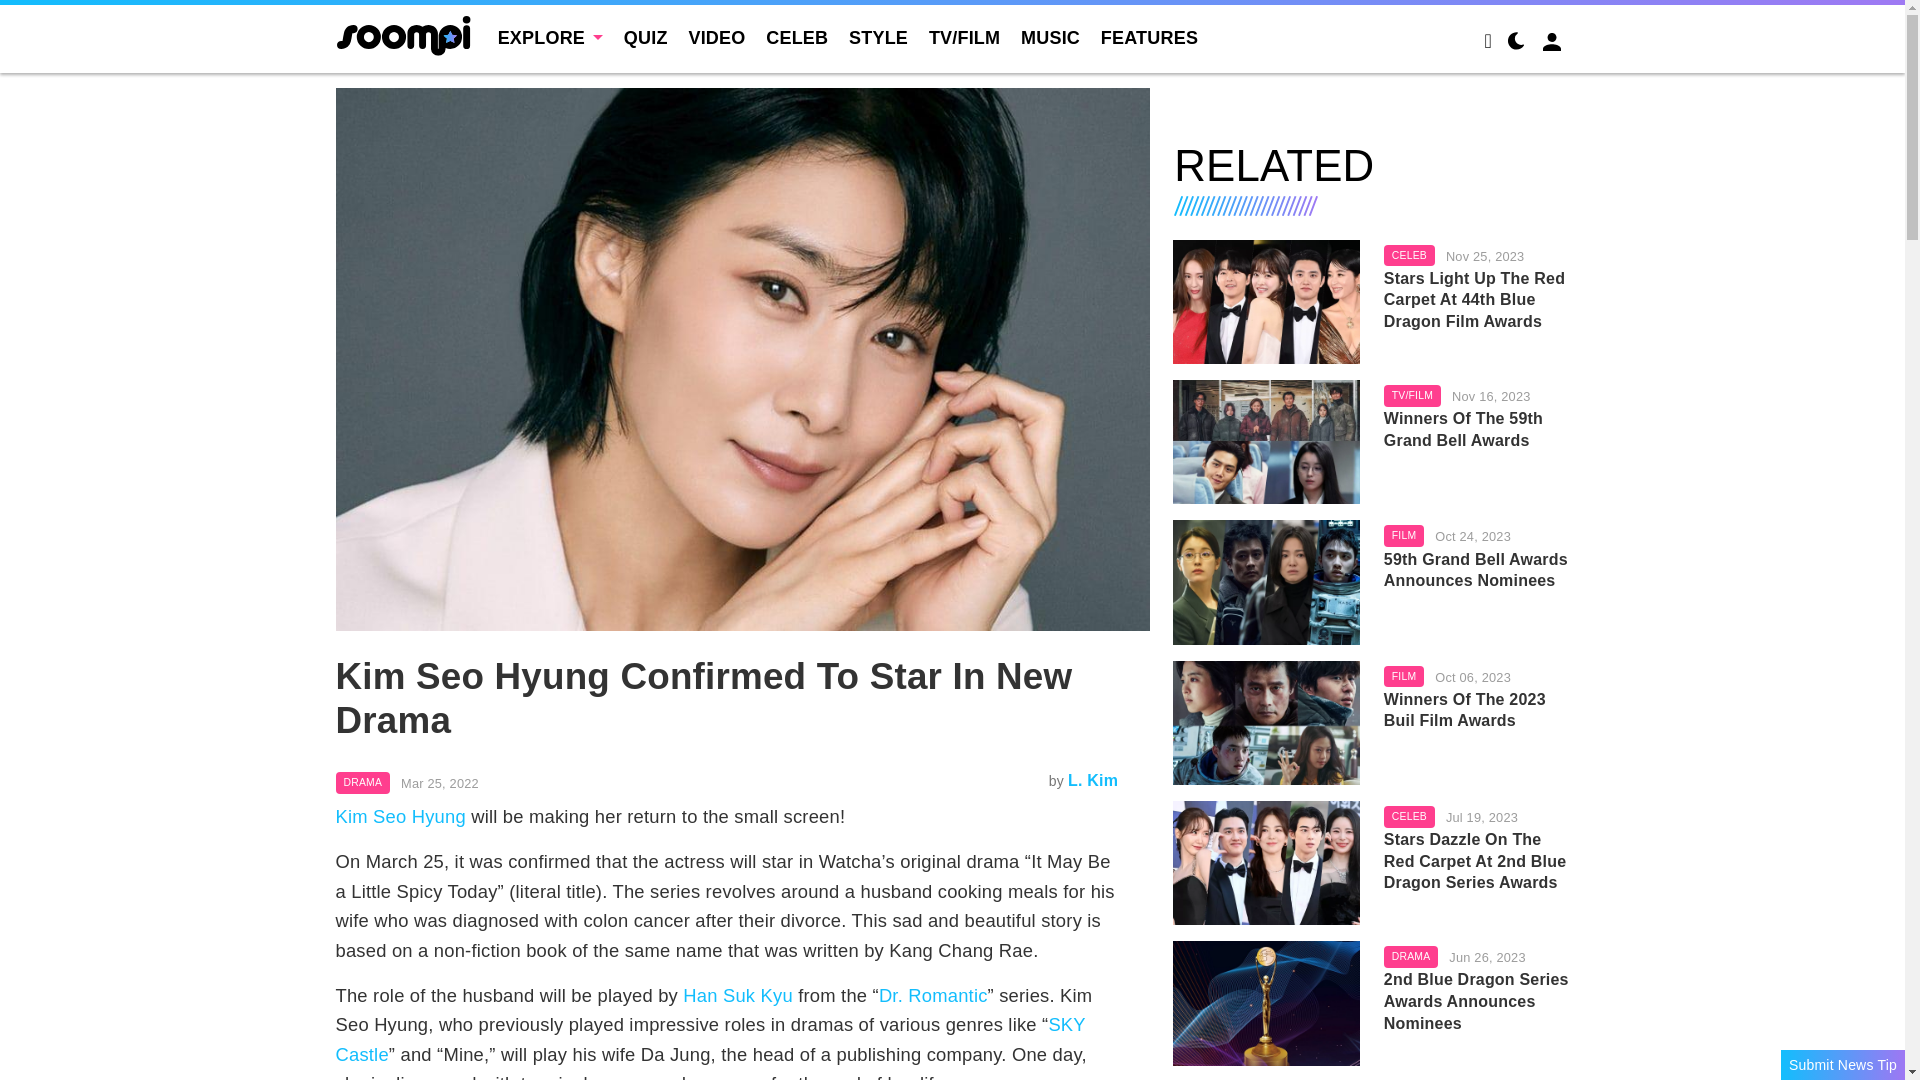 The height and width of the screenshot is (1080, 1920). Describe the element at coordinates (550, 38) in the screenshot. I see `EXPLORE` at that location.